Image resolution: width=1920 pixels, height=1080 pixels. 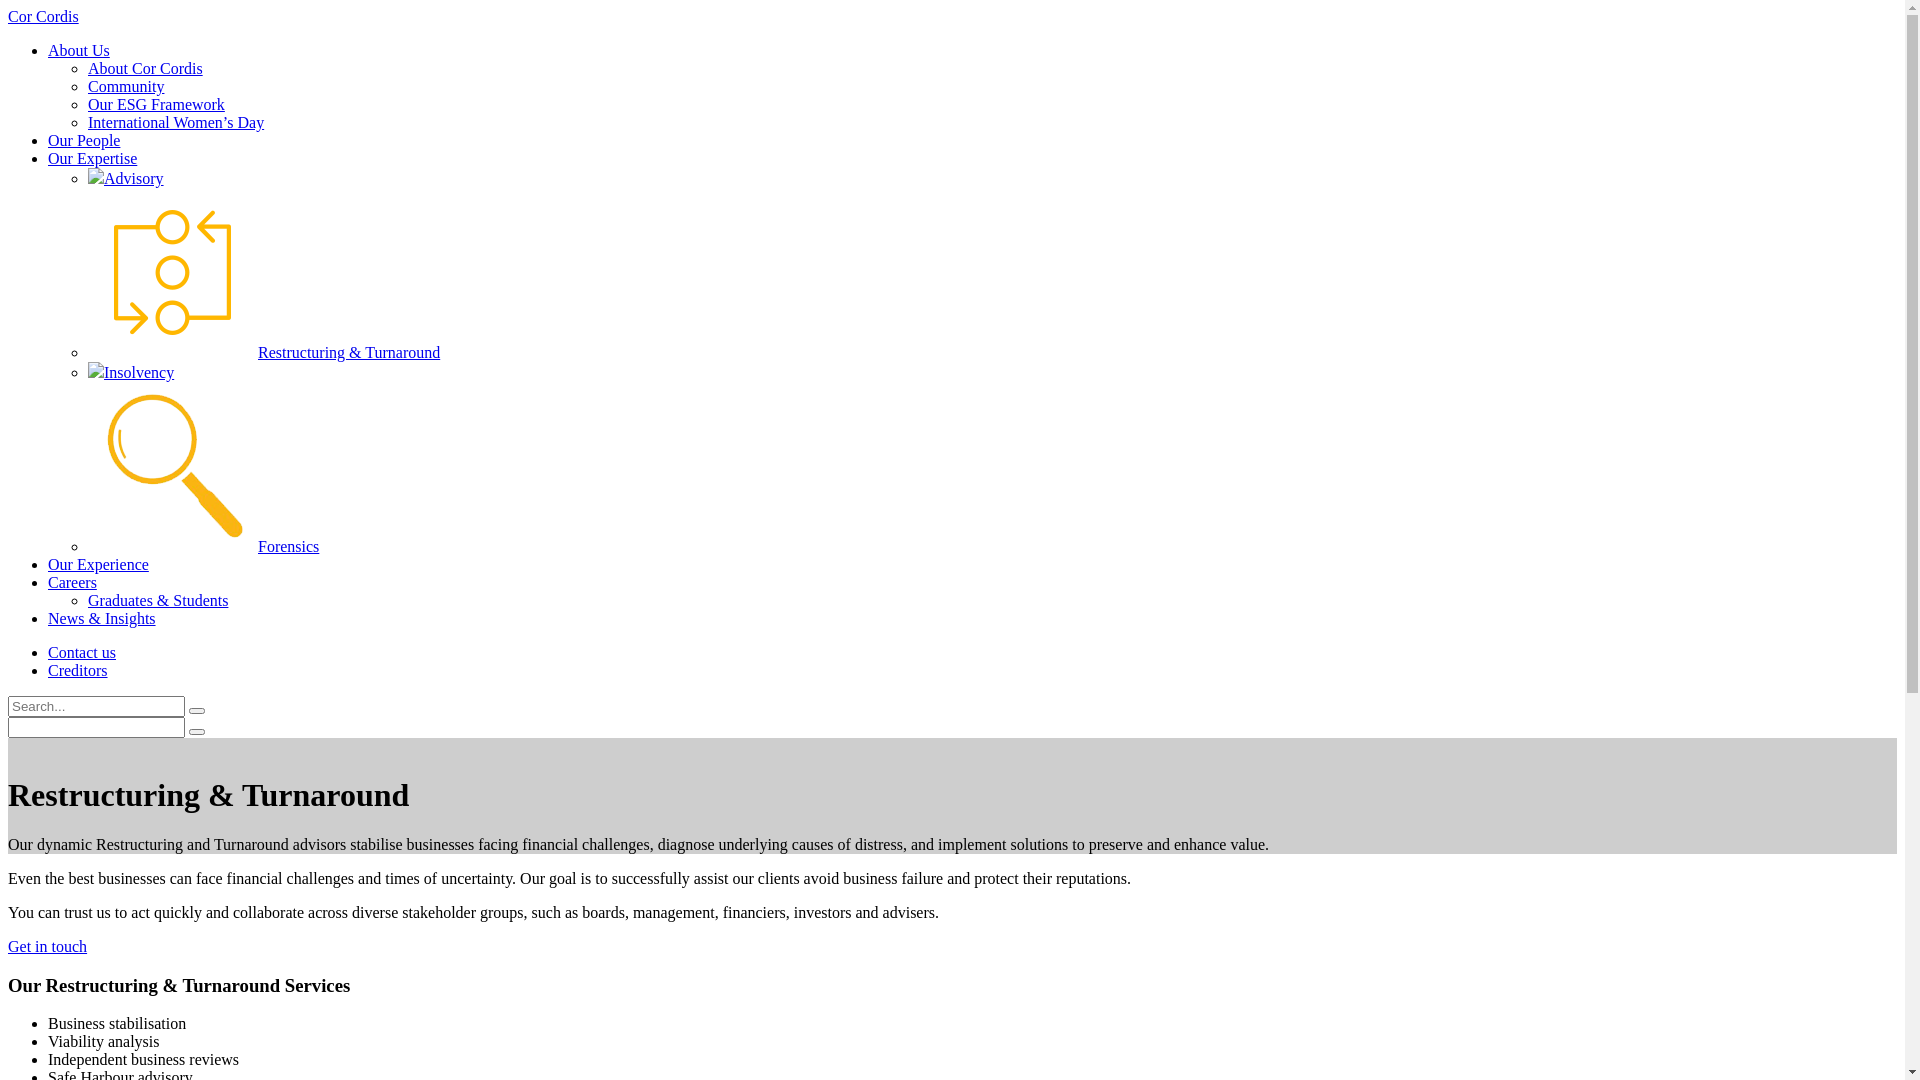 I want to click on Cor Cordis, so click(x=44, y=16).